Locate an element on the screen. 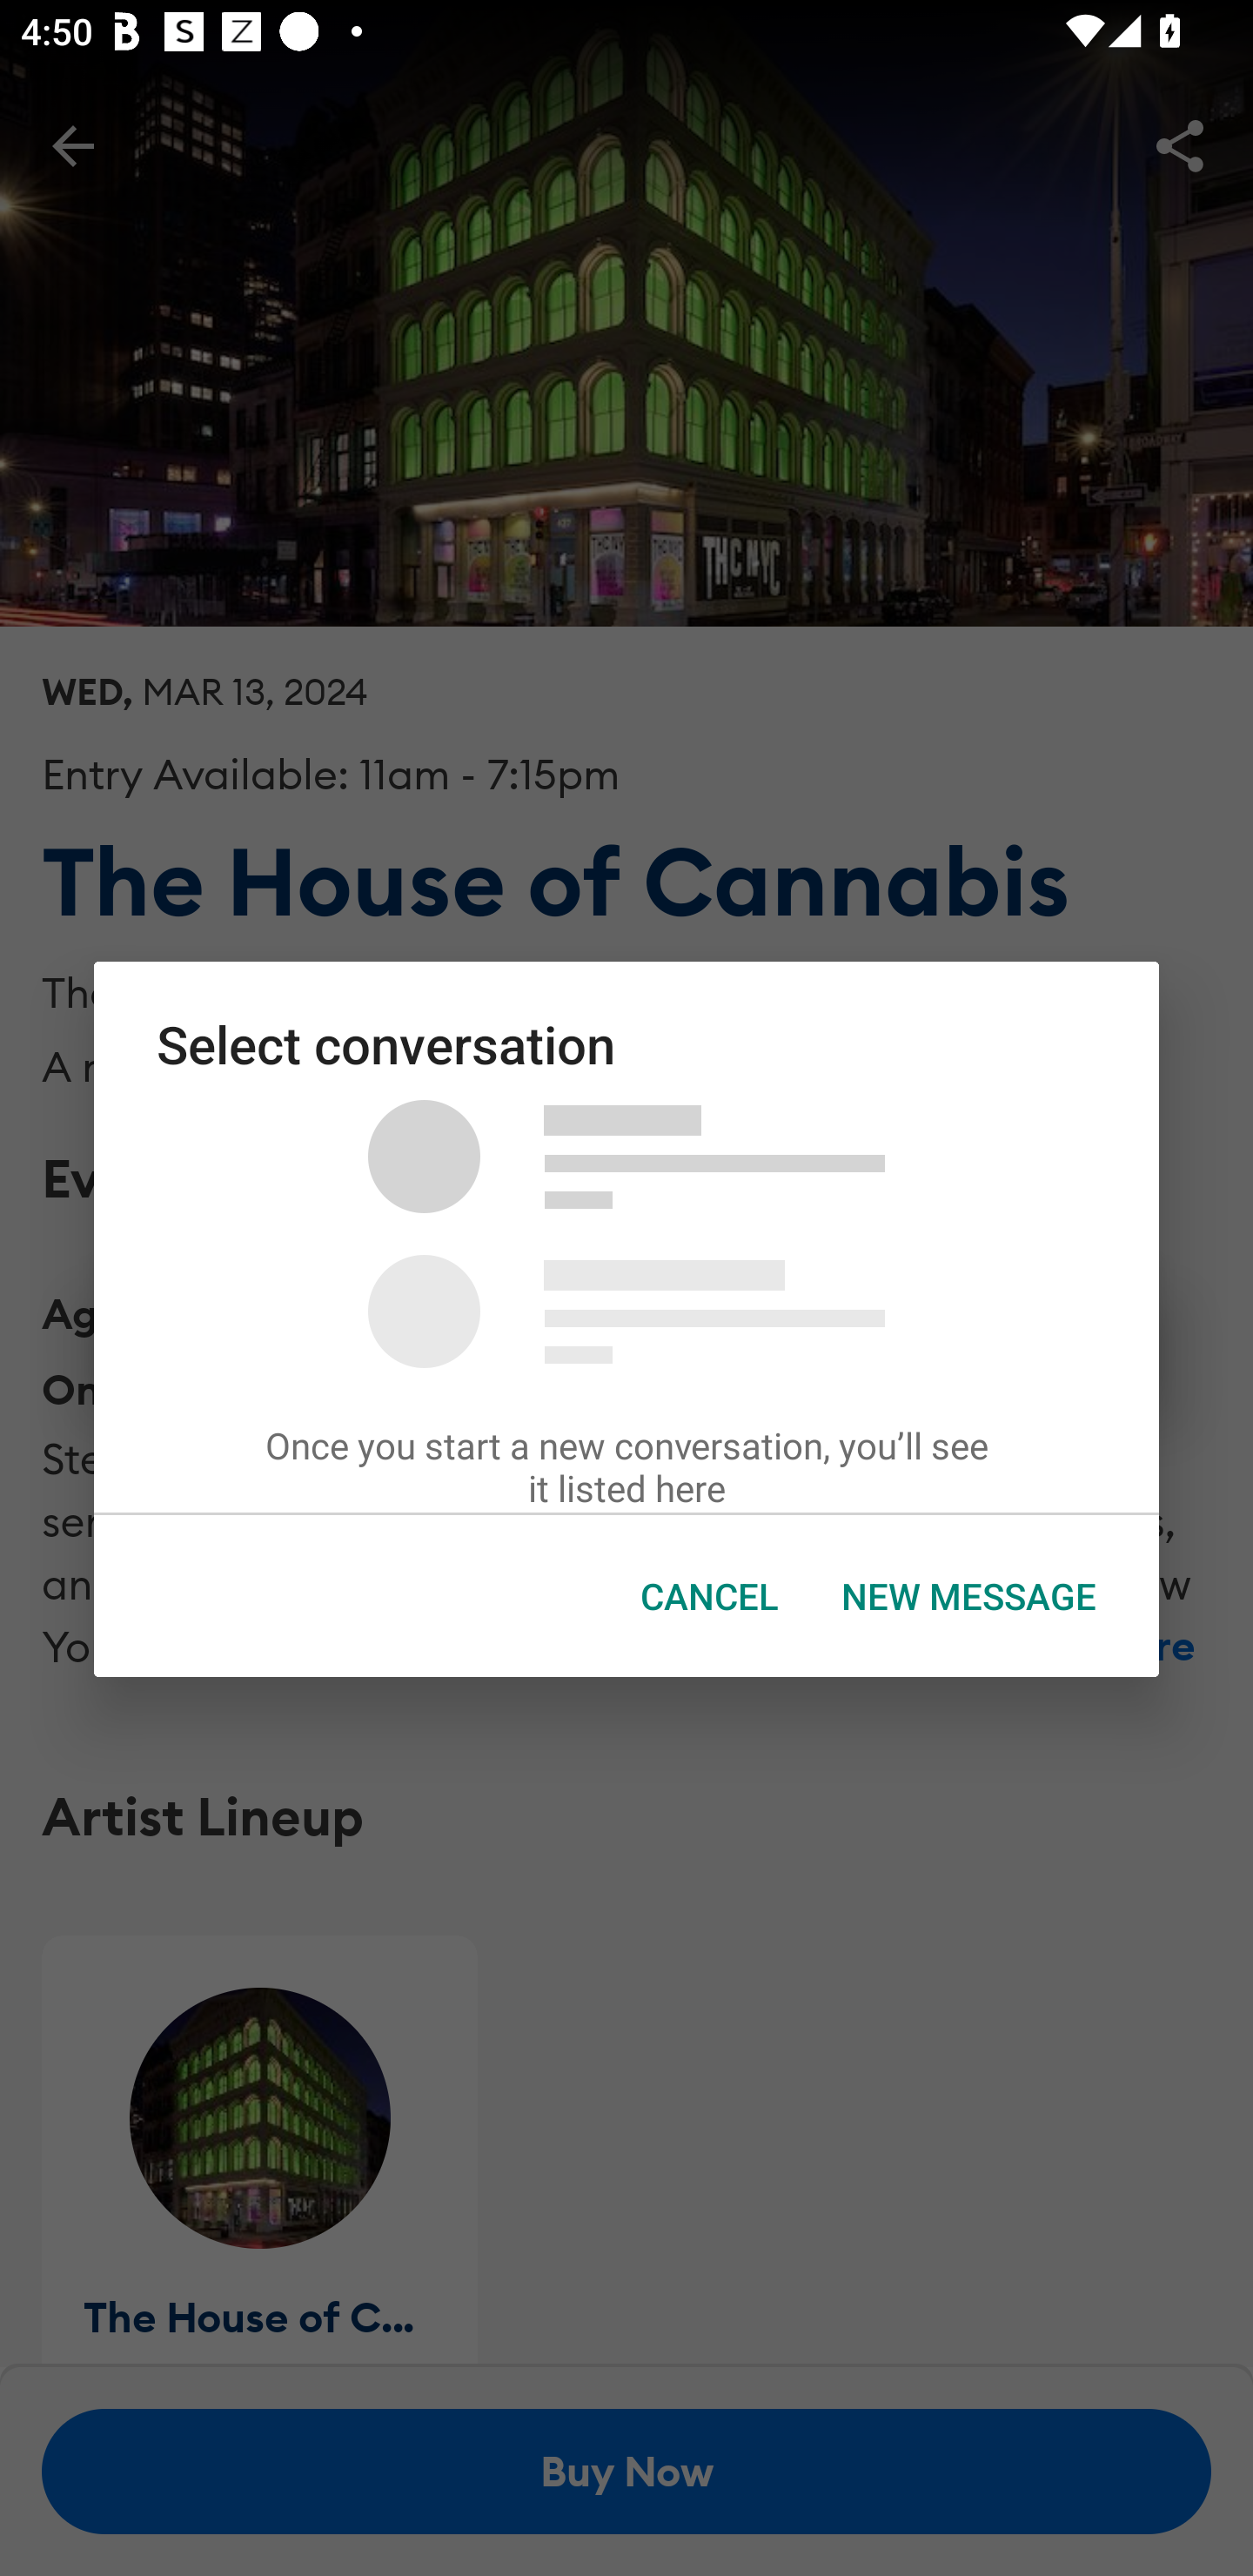  NEW MESSAGE is located at coordinates (969, 1596).